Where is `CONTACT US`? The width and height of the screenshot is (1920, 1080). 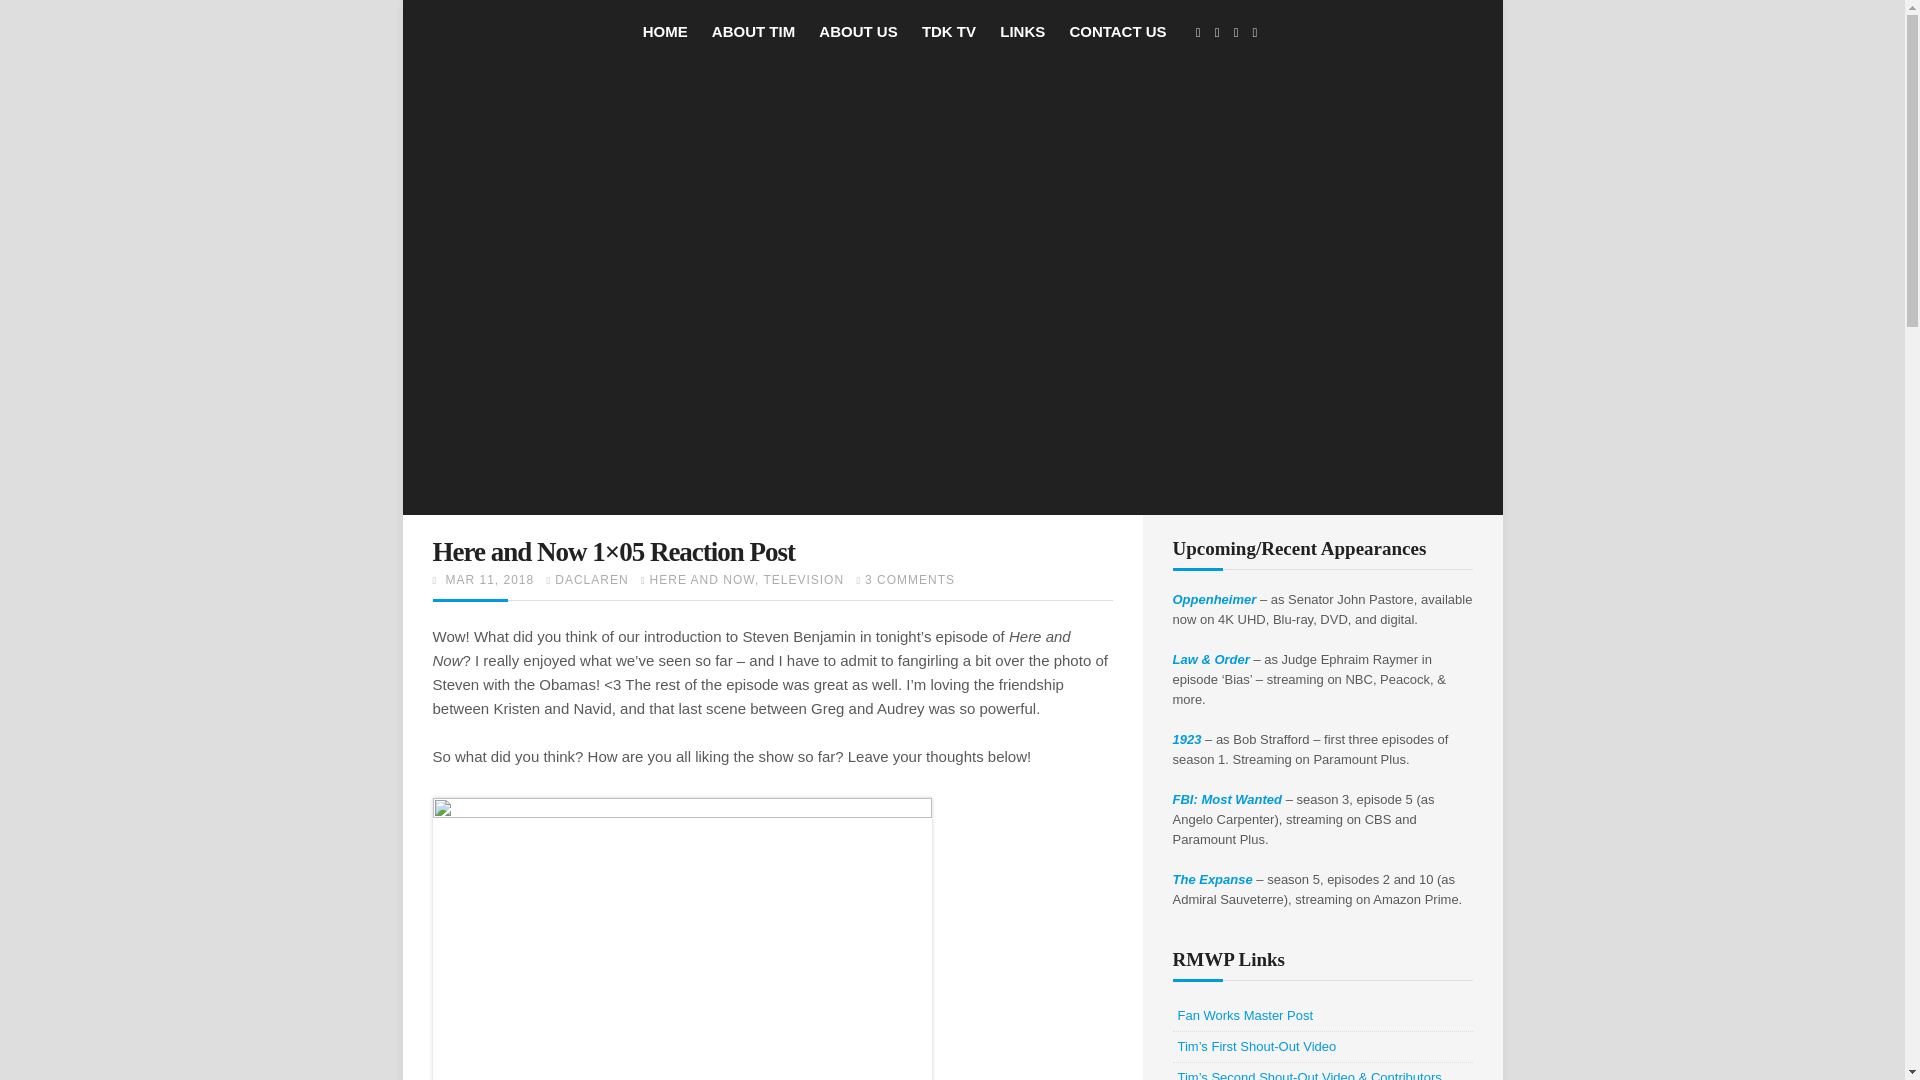 CONTACT US is located at coordinates (1117, 30).